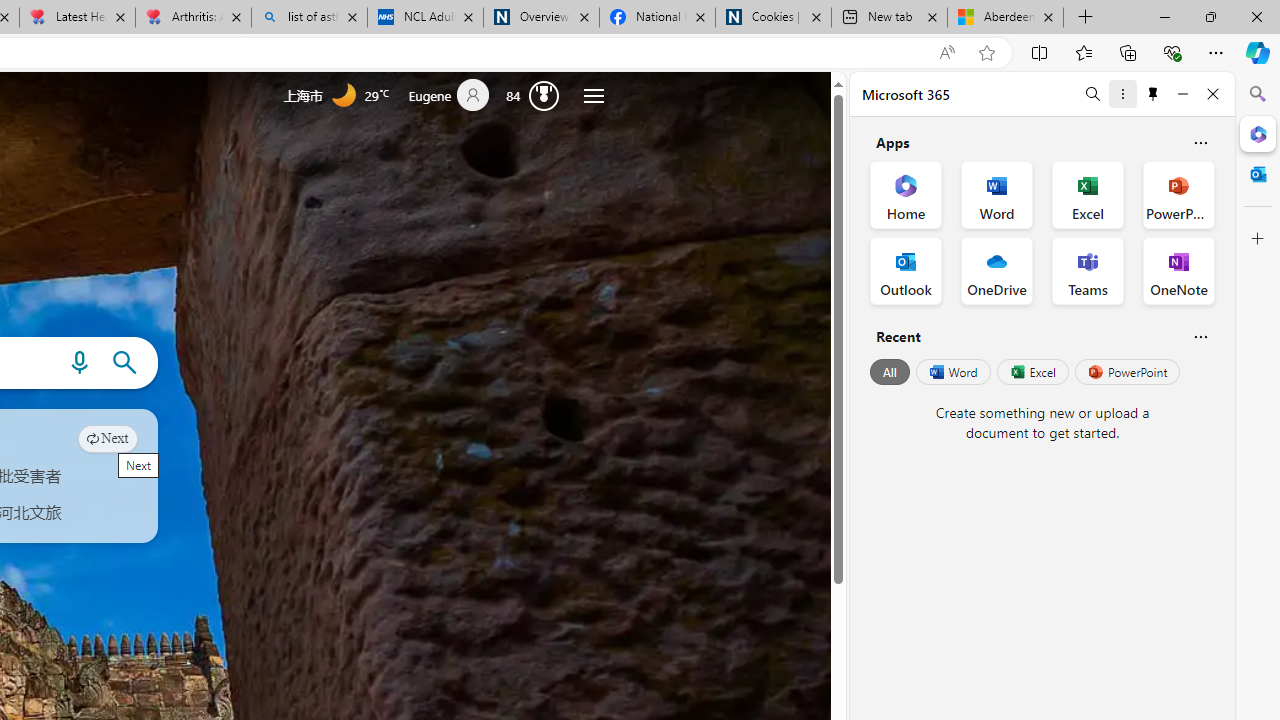  Describe the element at coordinates (1258, 174) in the screenshot. I see `Close Outlook pane` at that location.